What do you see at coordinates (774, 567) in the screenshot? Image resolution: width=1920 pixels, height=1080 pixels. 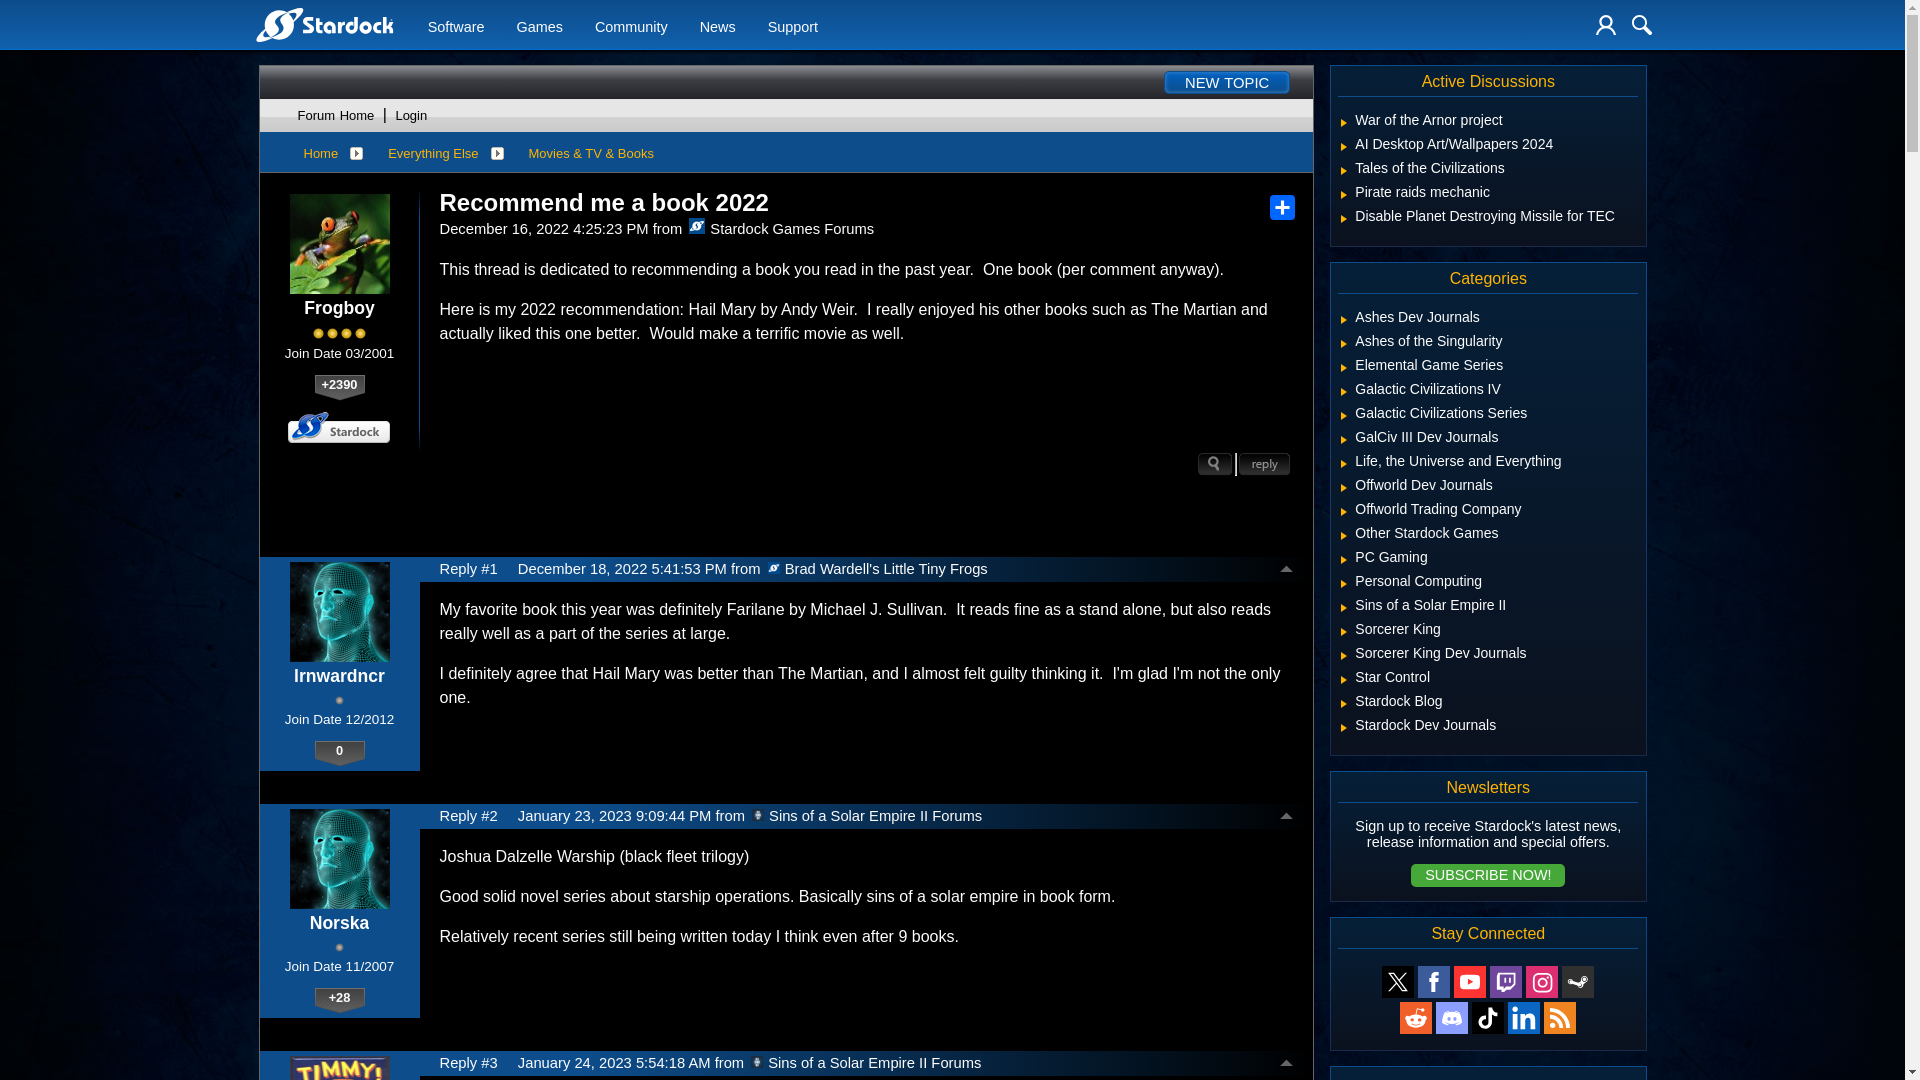 I see `Brad Wardell's Little Tiny Frogs` at bounding box center [774, 567].